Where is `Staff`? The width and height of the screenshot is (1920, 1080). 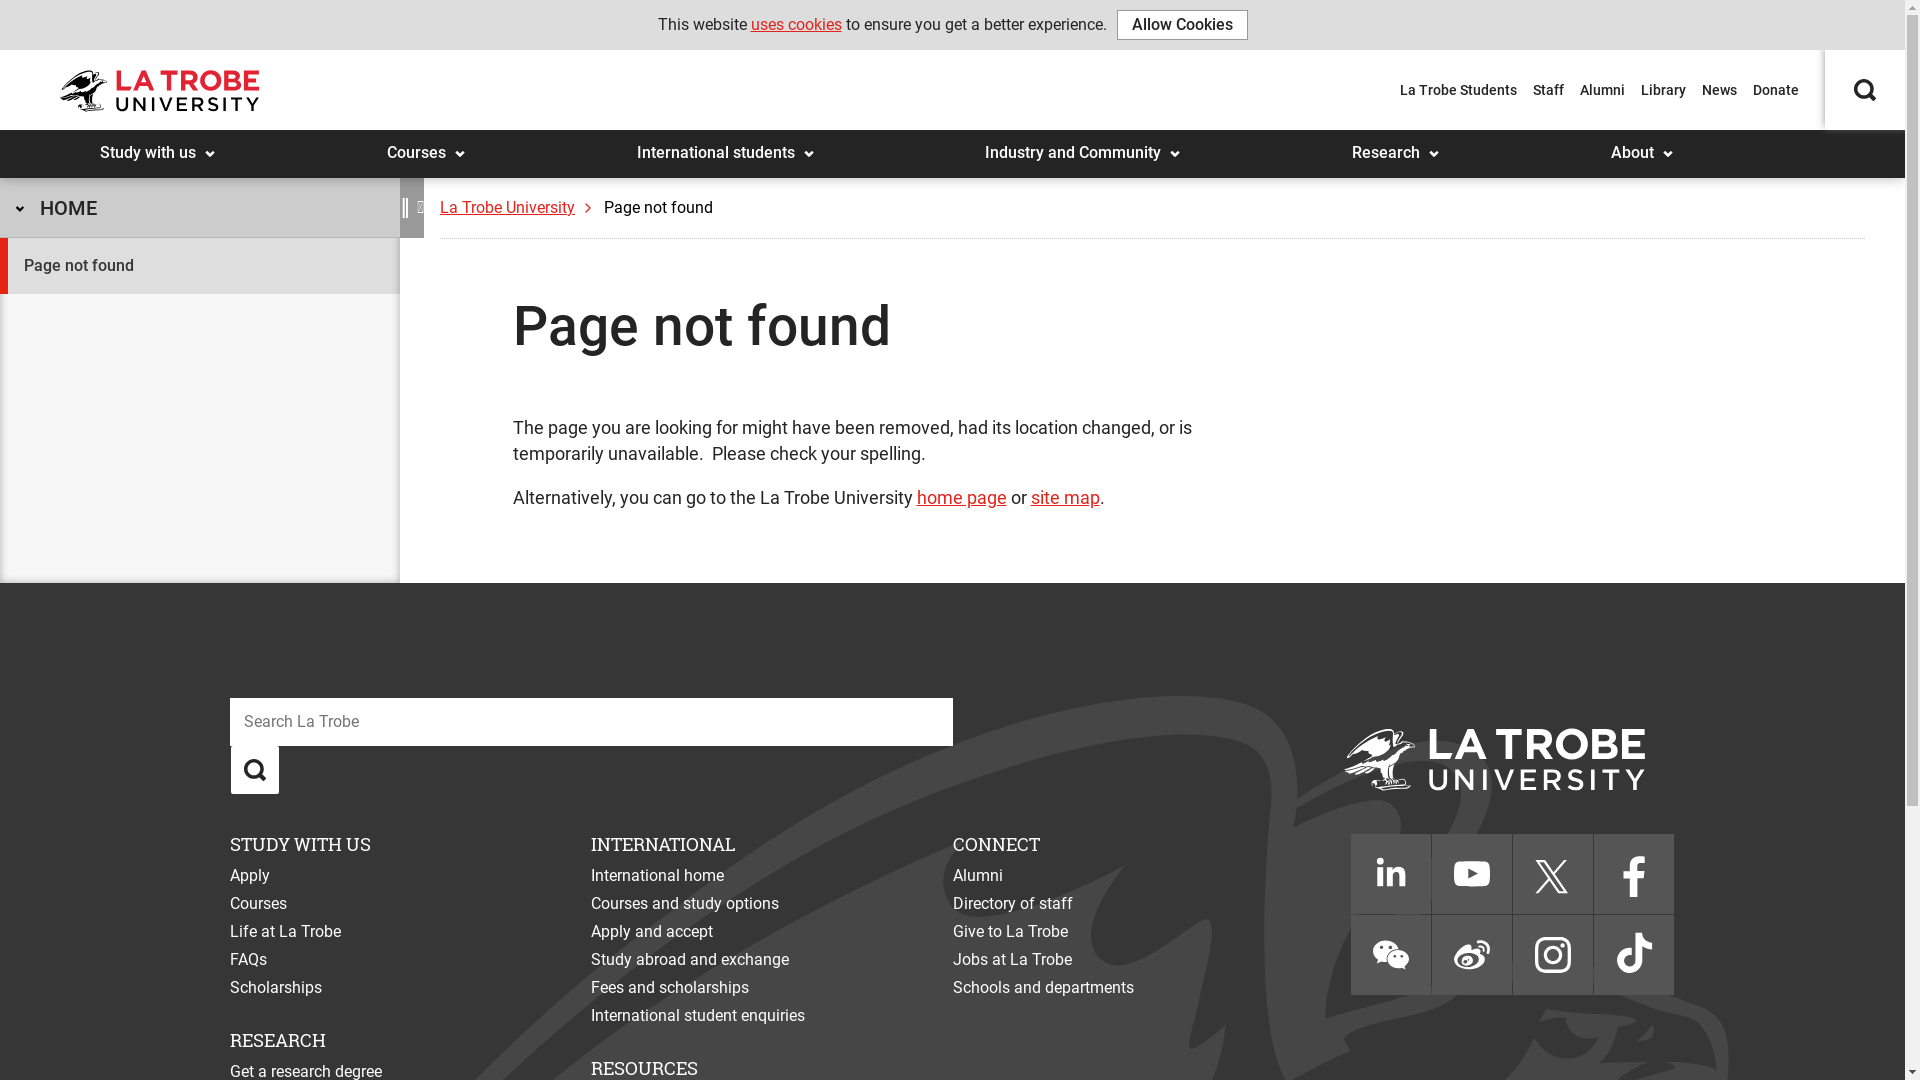
Staff is located at coordinates (1548, 90).